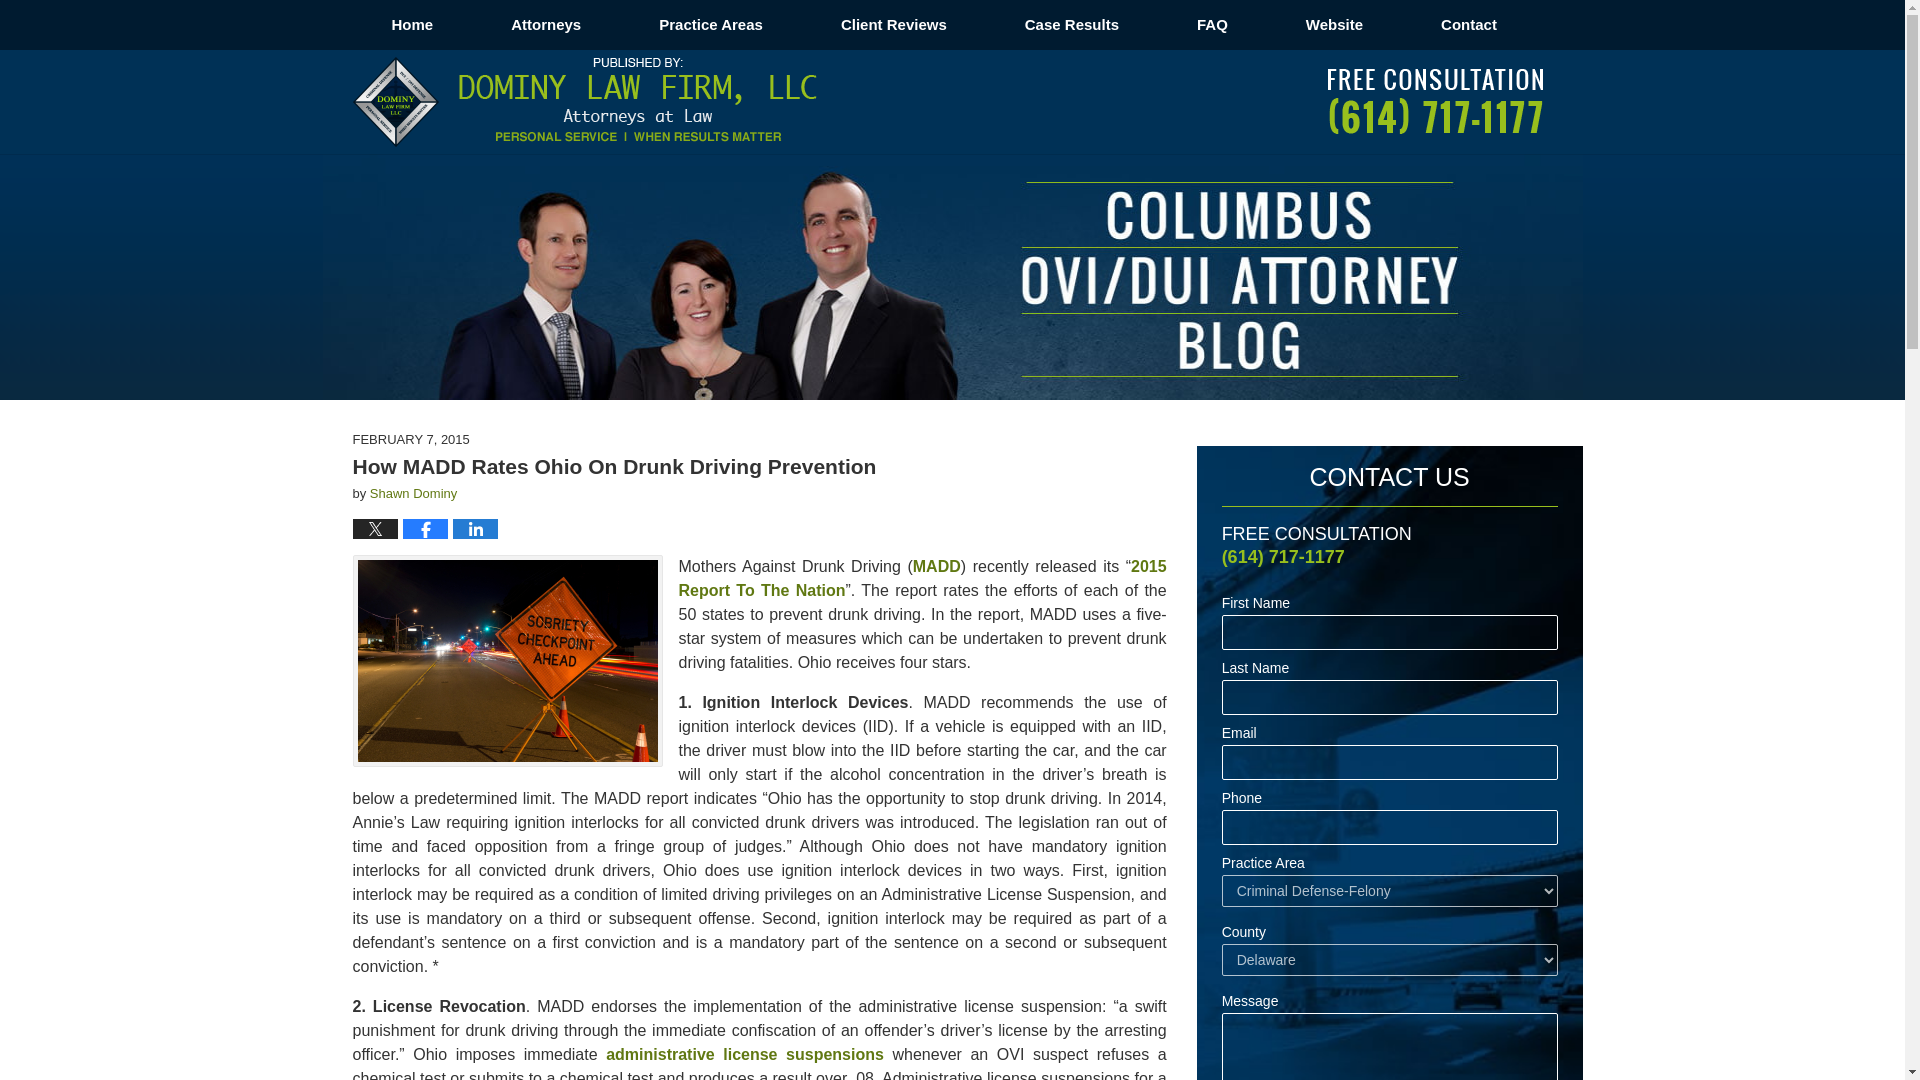  I want to click on Home, so click(412, 24).